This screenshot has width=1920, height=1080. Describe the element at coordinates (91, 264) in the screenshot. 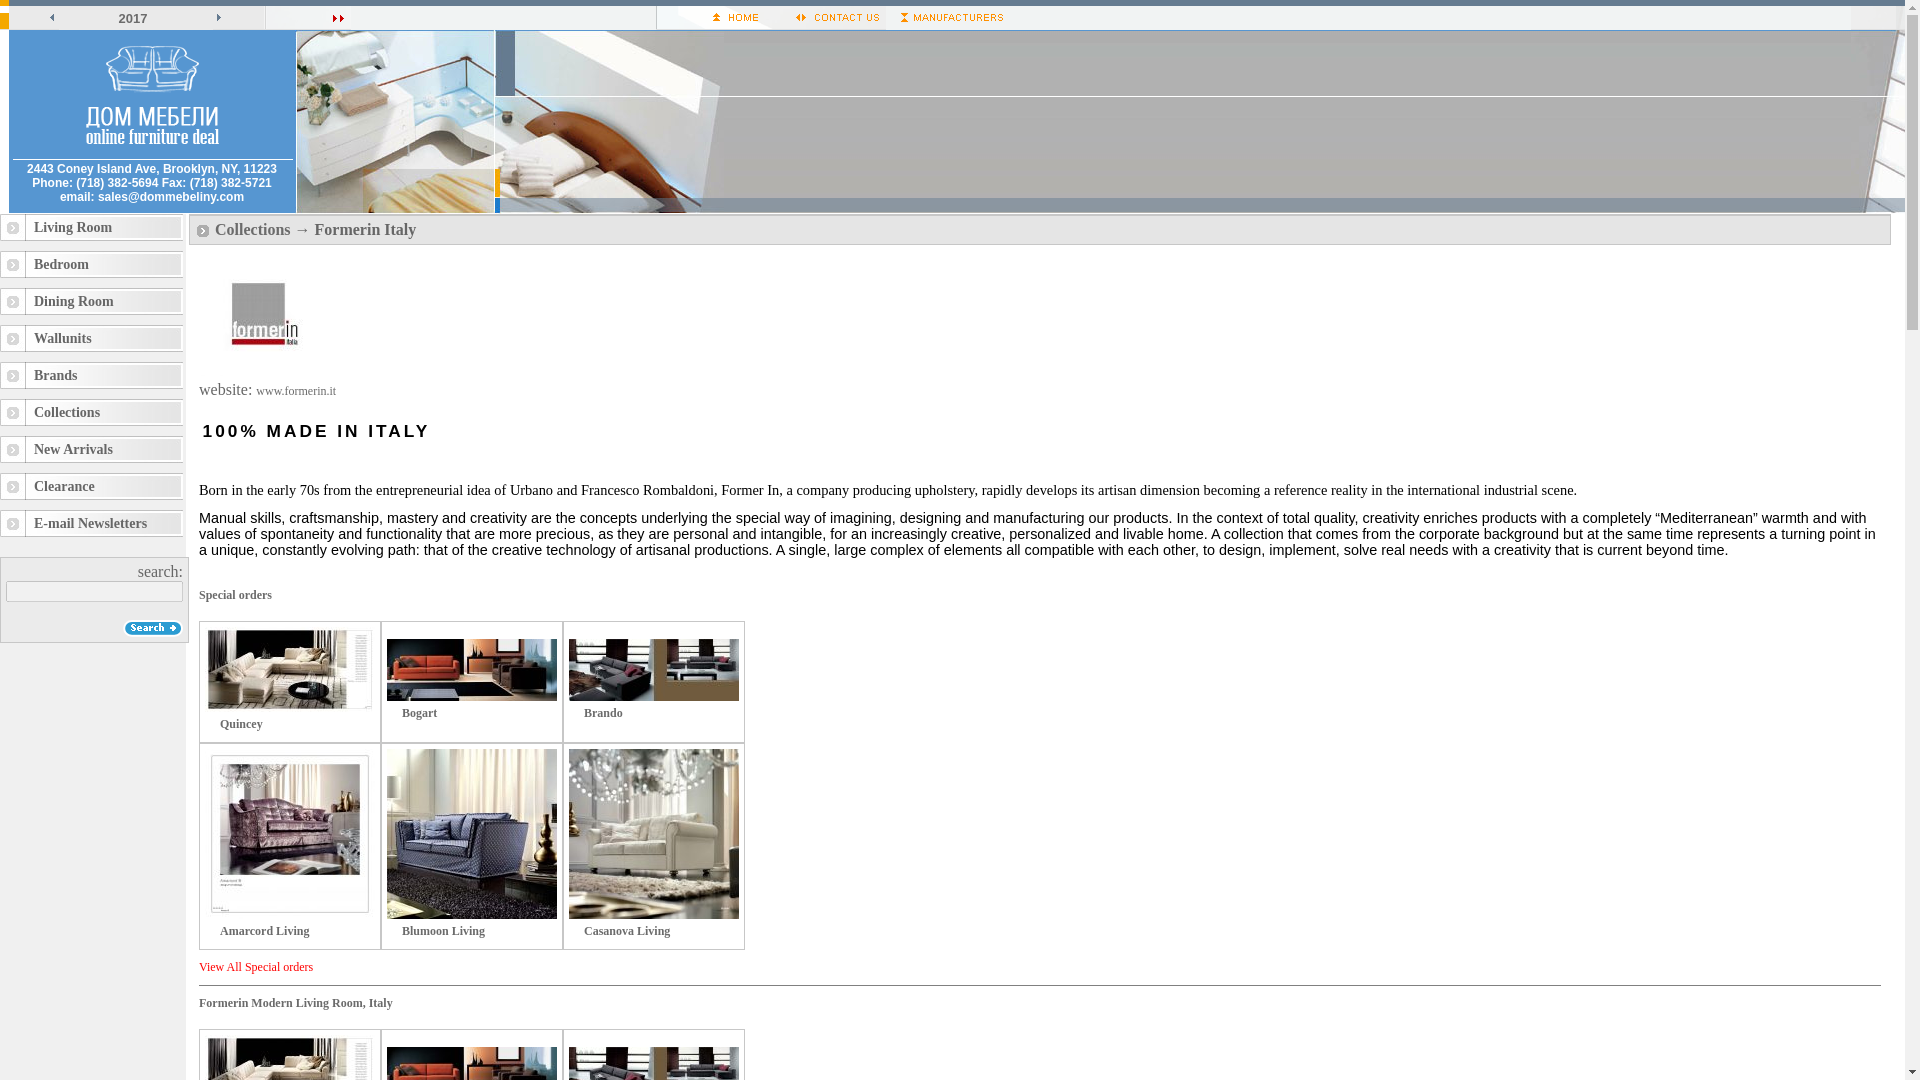

I see `Bedroom` at that location.